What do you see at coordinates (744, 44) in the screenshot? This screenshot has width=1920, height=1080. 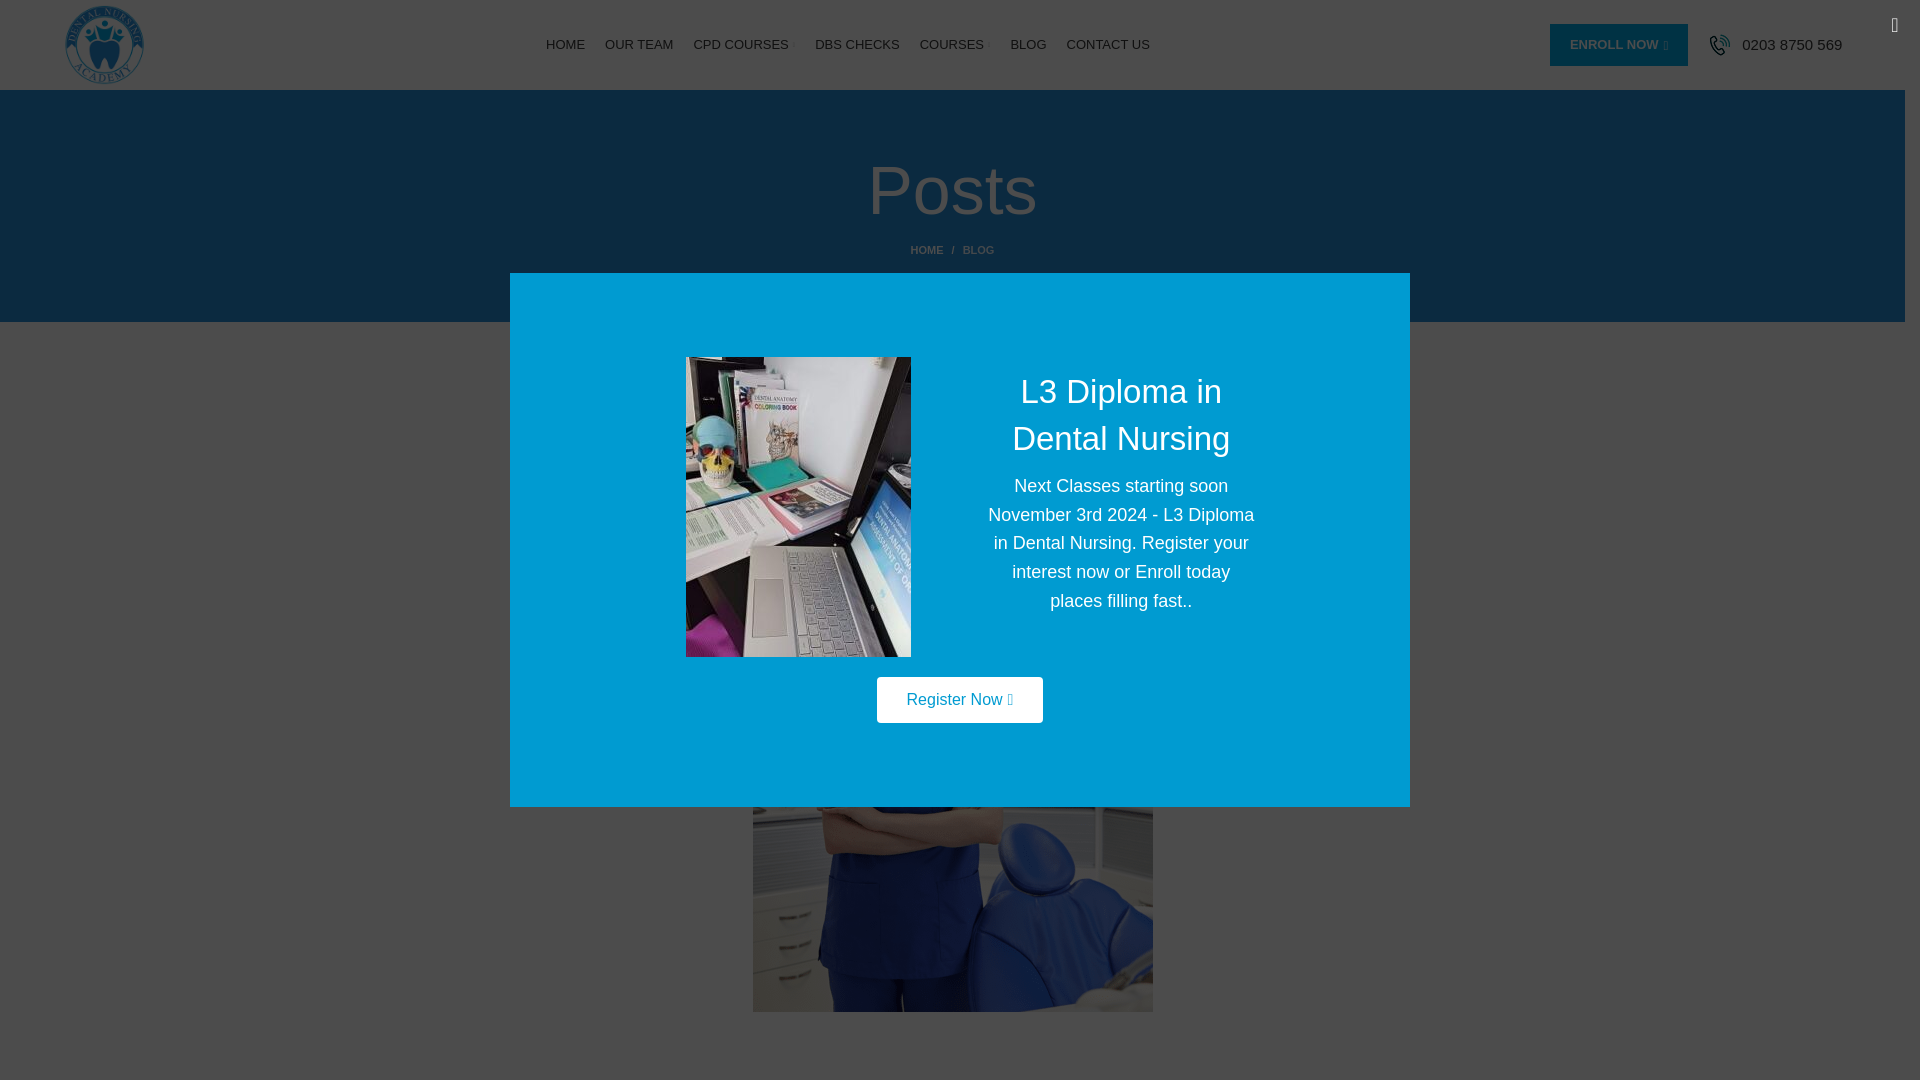 I see `CPD COURSES` at bounding box center [744, 44].